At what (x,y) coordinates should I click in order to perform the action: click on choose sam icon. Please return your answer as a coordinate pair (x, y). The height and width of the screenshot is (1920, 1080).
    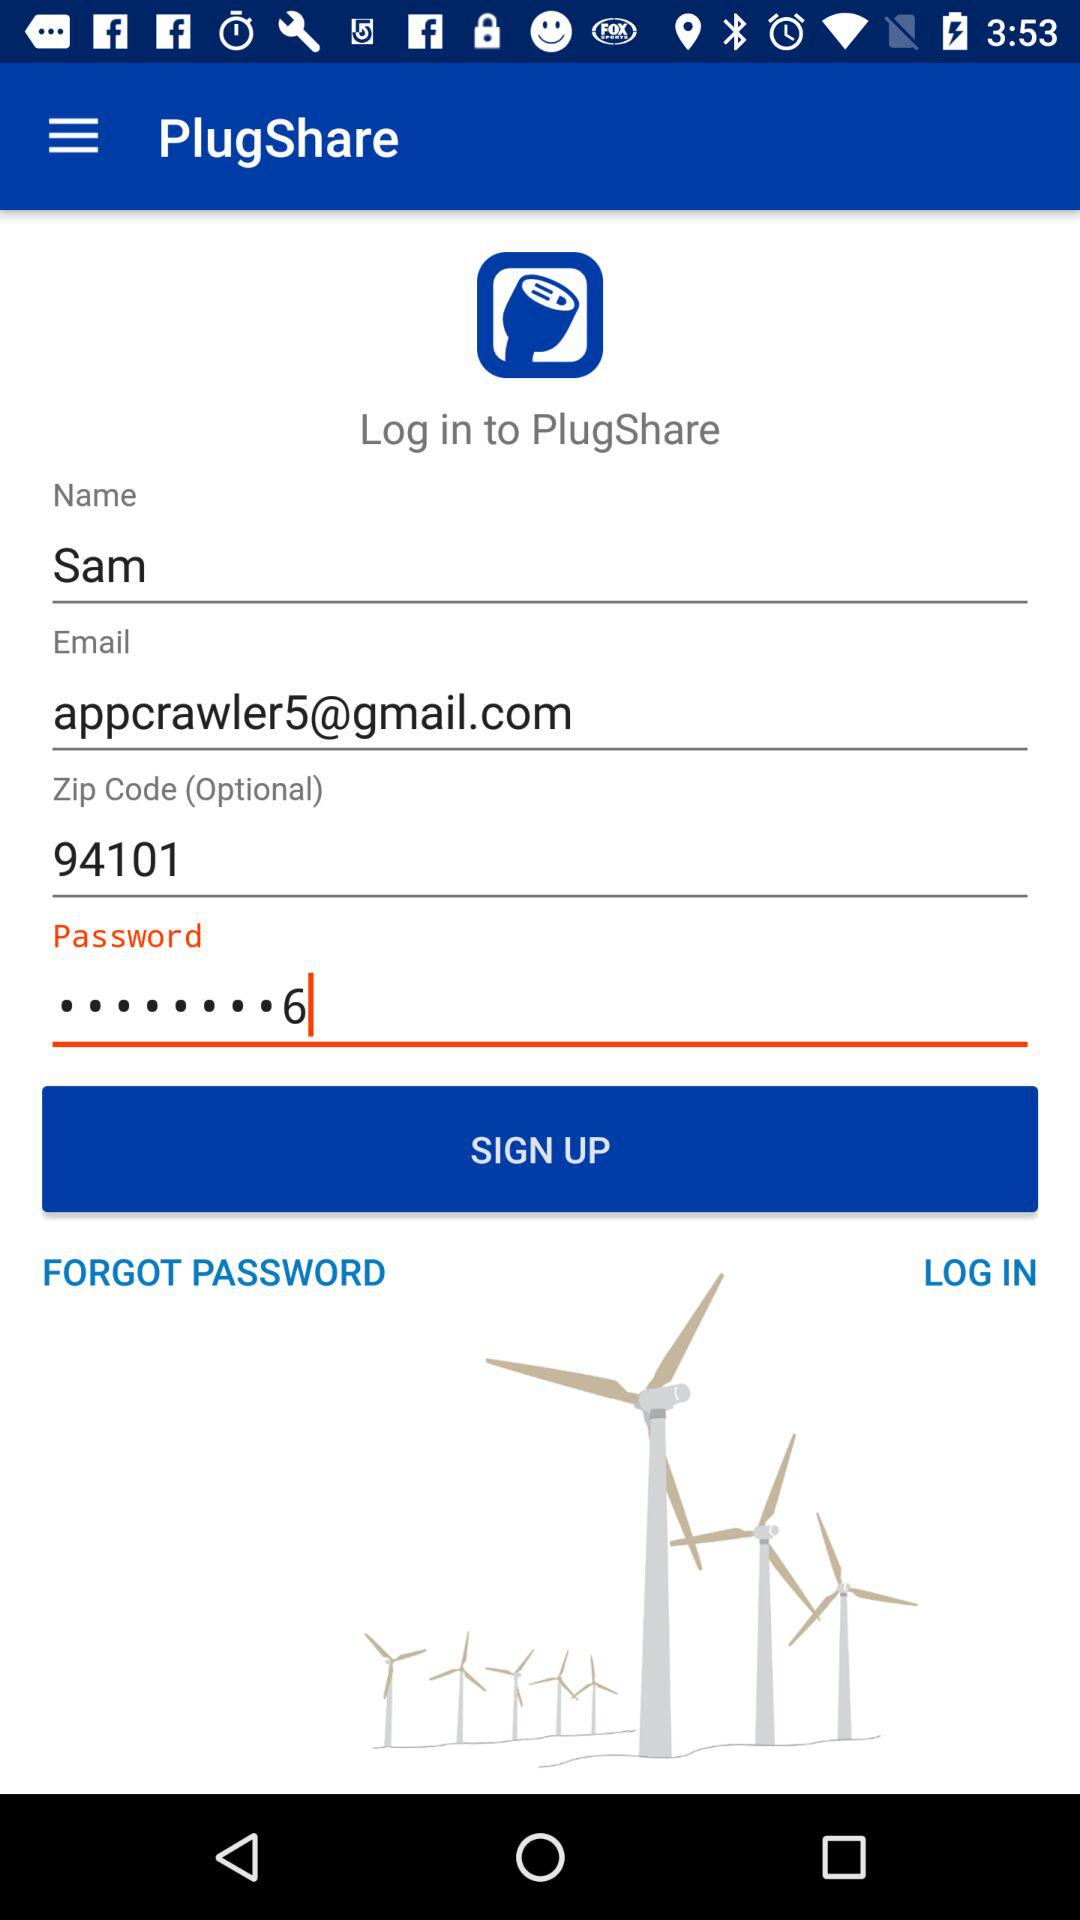
    Looking at the image, I should click on (540, 564).